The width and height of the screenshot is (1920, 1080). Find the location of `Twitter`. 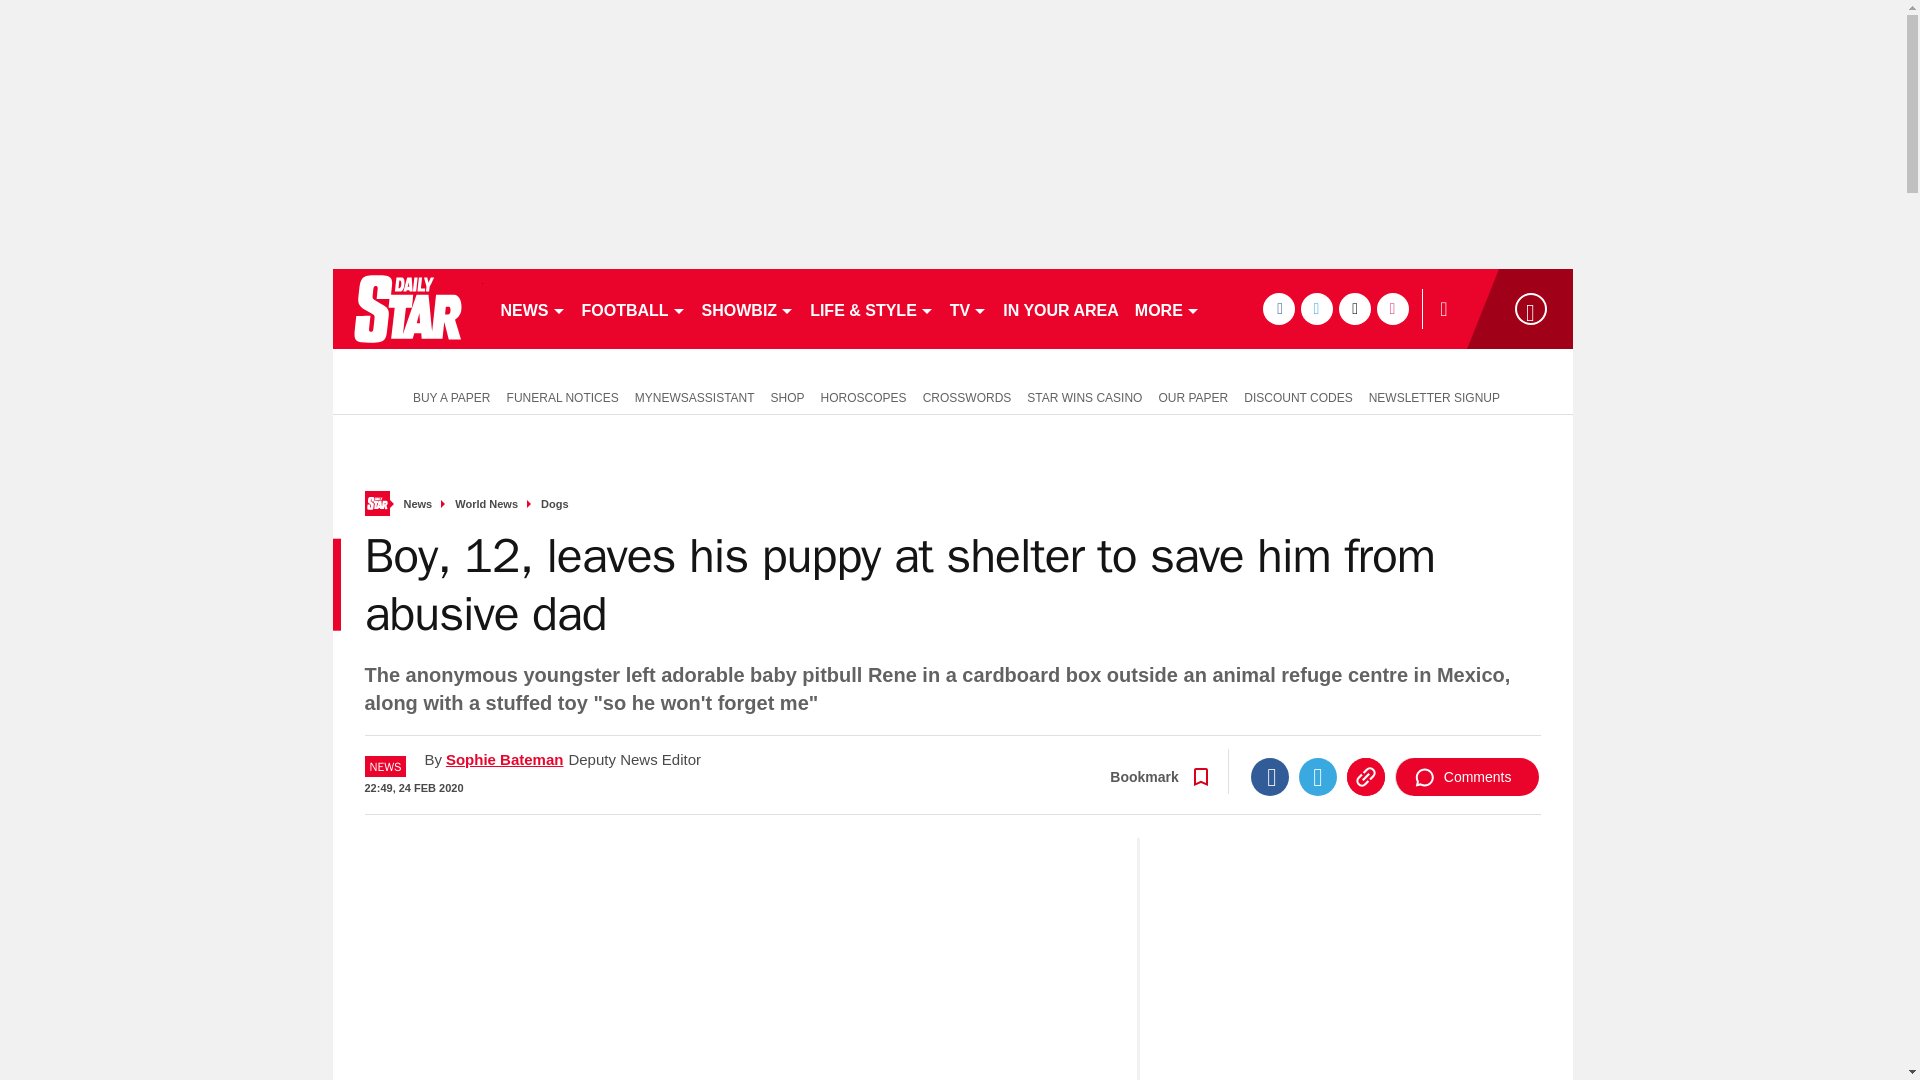

Twitter is located at coordinates (1318, 776).